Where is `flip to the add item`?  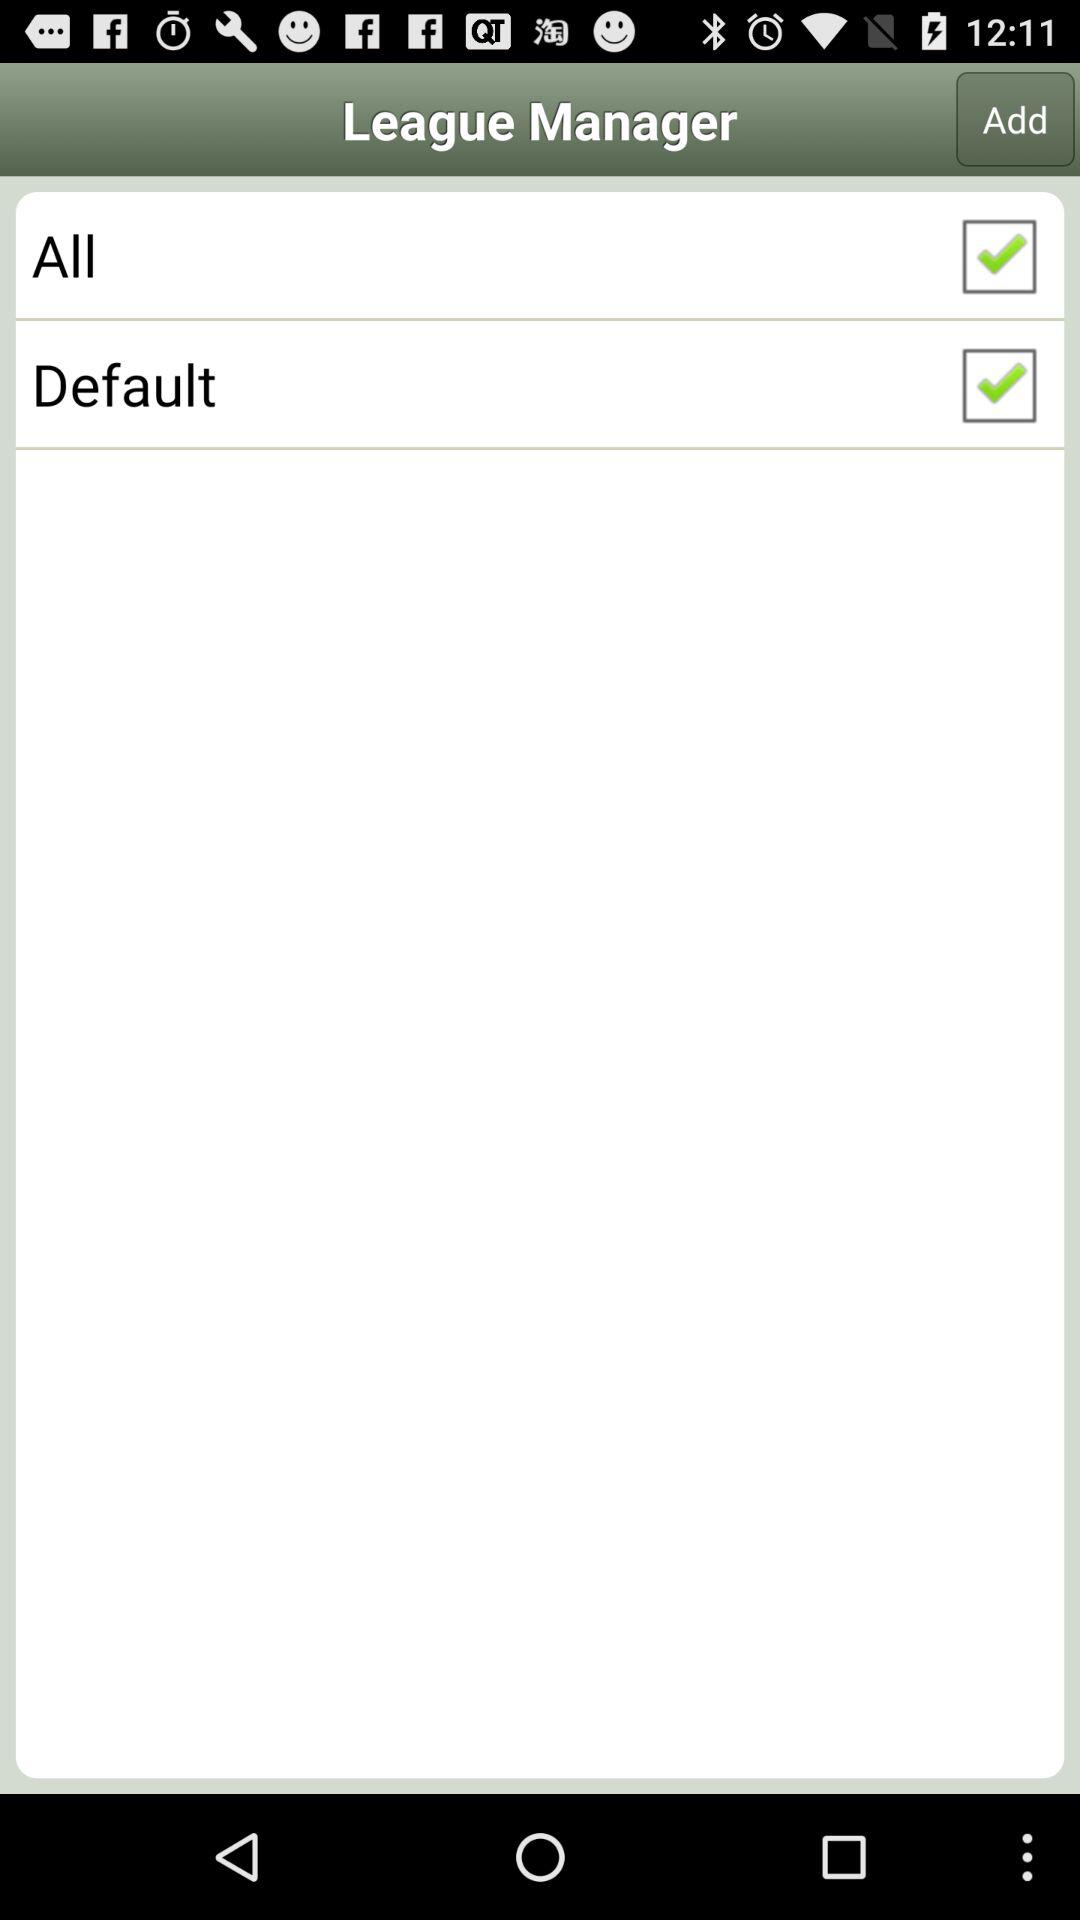 flip to the add item is located at coordinates (1015, 119).